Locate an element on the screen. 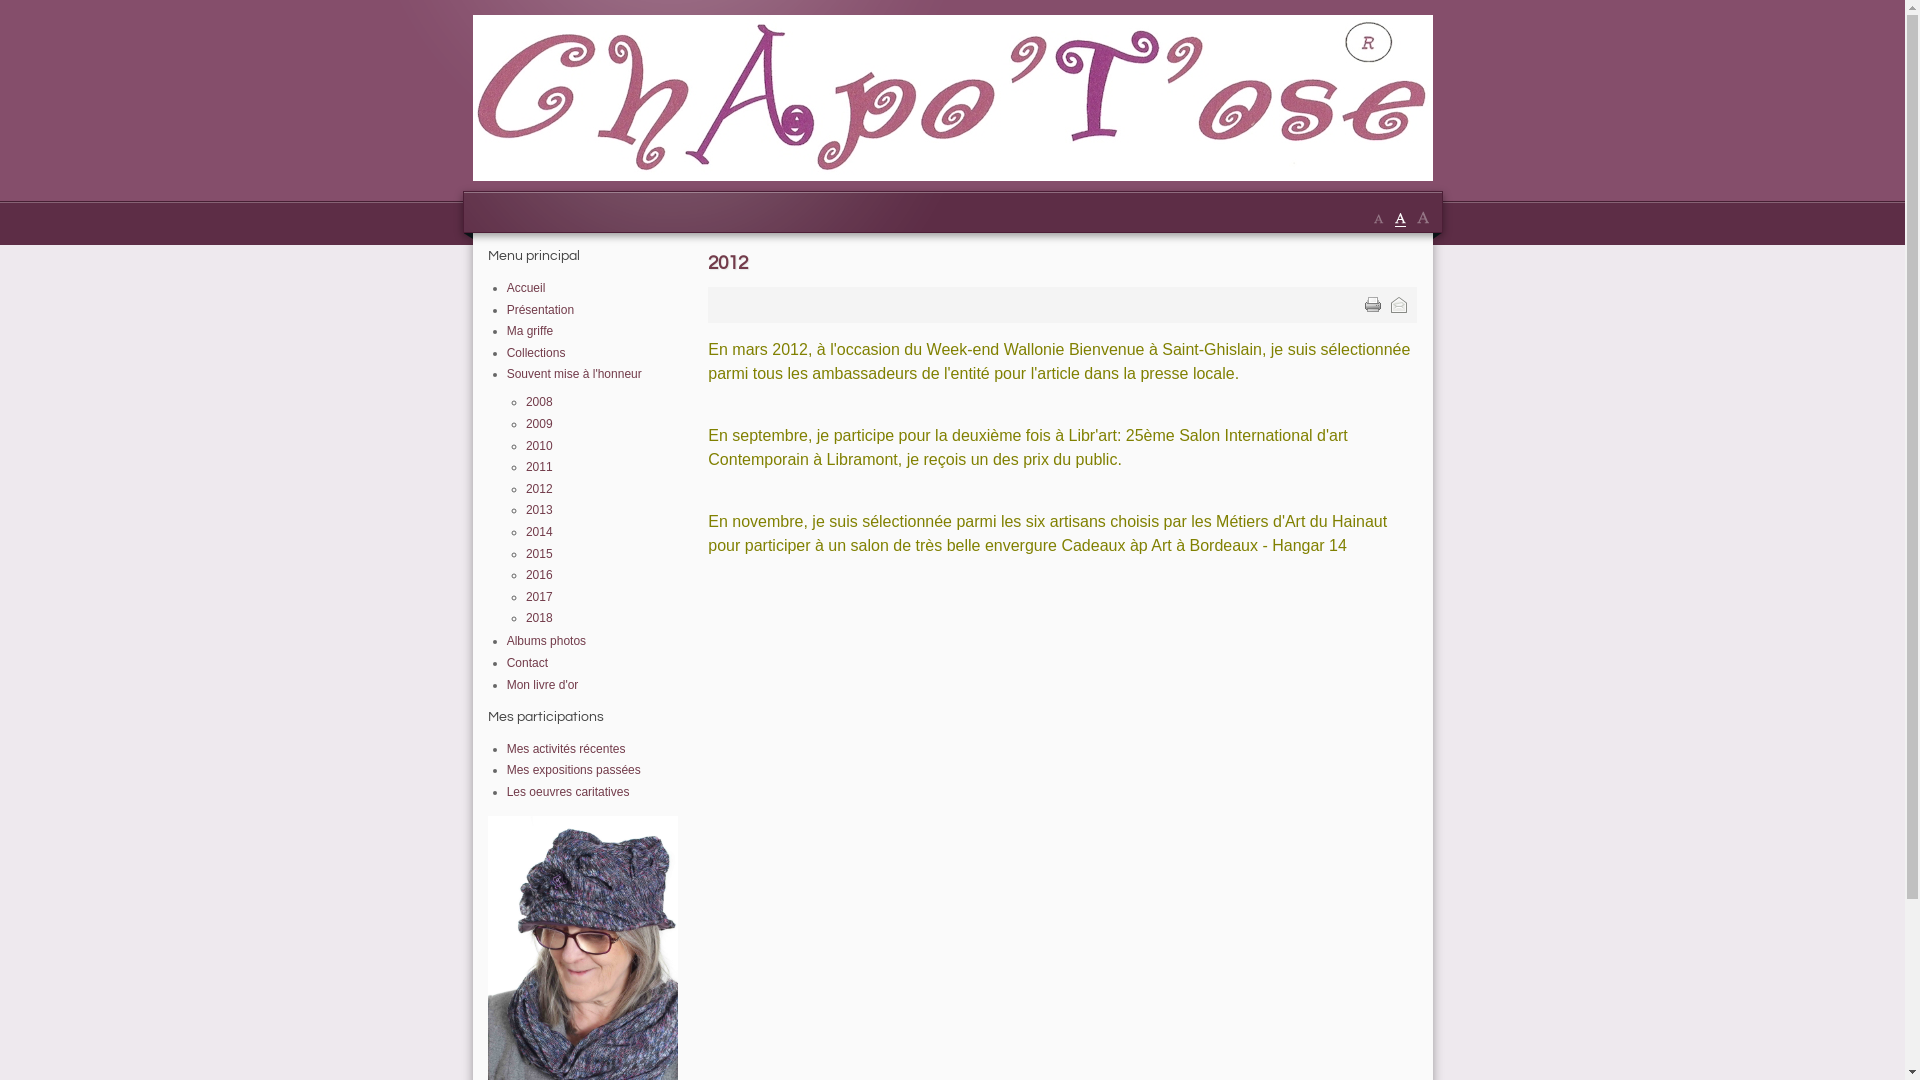 The image size is (1920, 1080). Contact is located at coordinates (527, 663).